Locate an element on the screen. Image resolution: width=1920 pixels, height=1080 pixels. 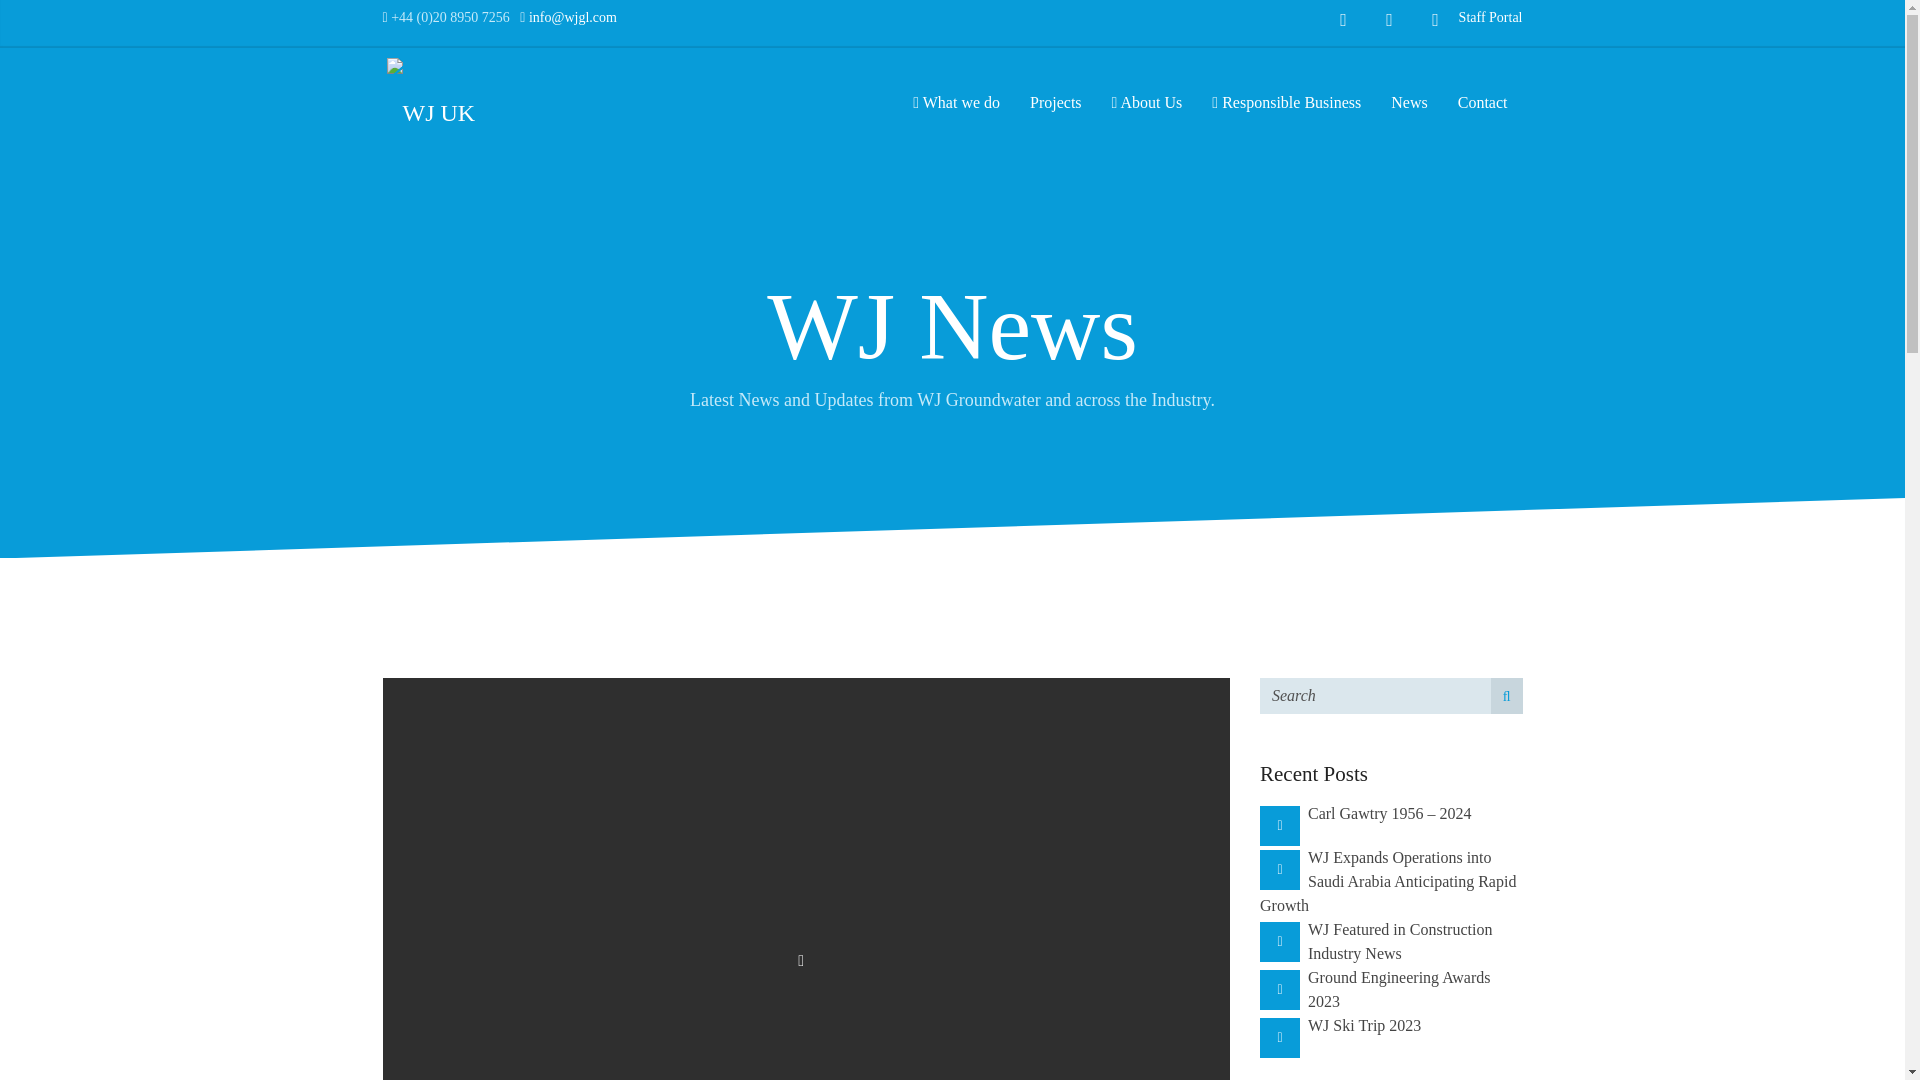
 Responsible Business is located at coordinates (1286, 102).